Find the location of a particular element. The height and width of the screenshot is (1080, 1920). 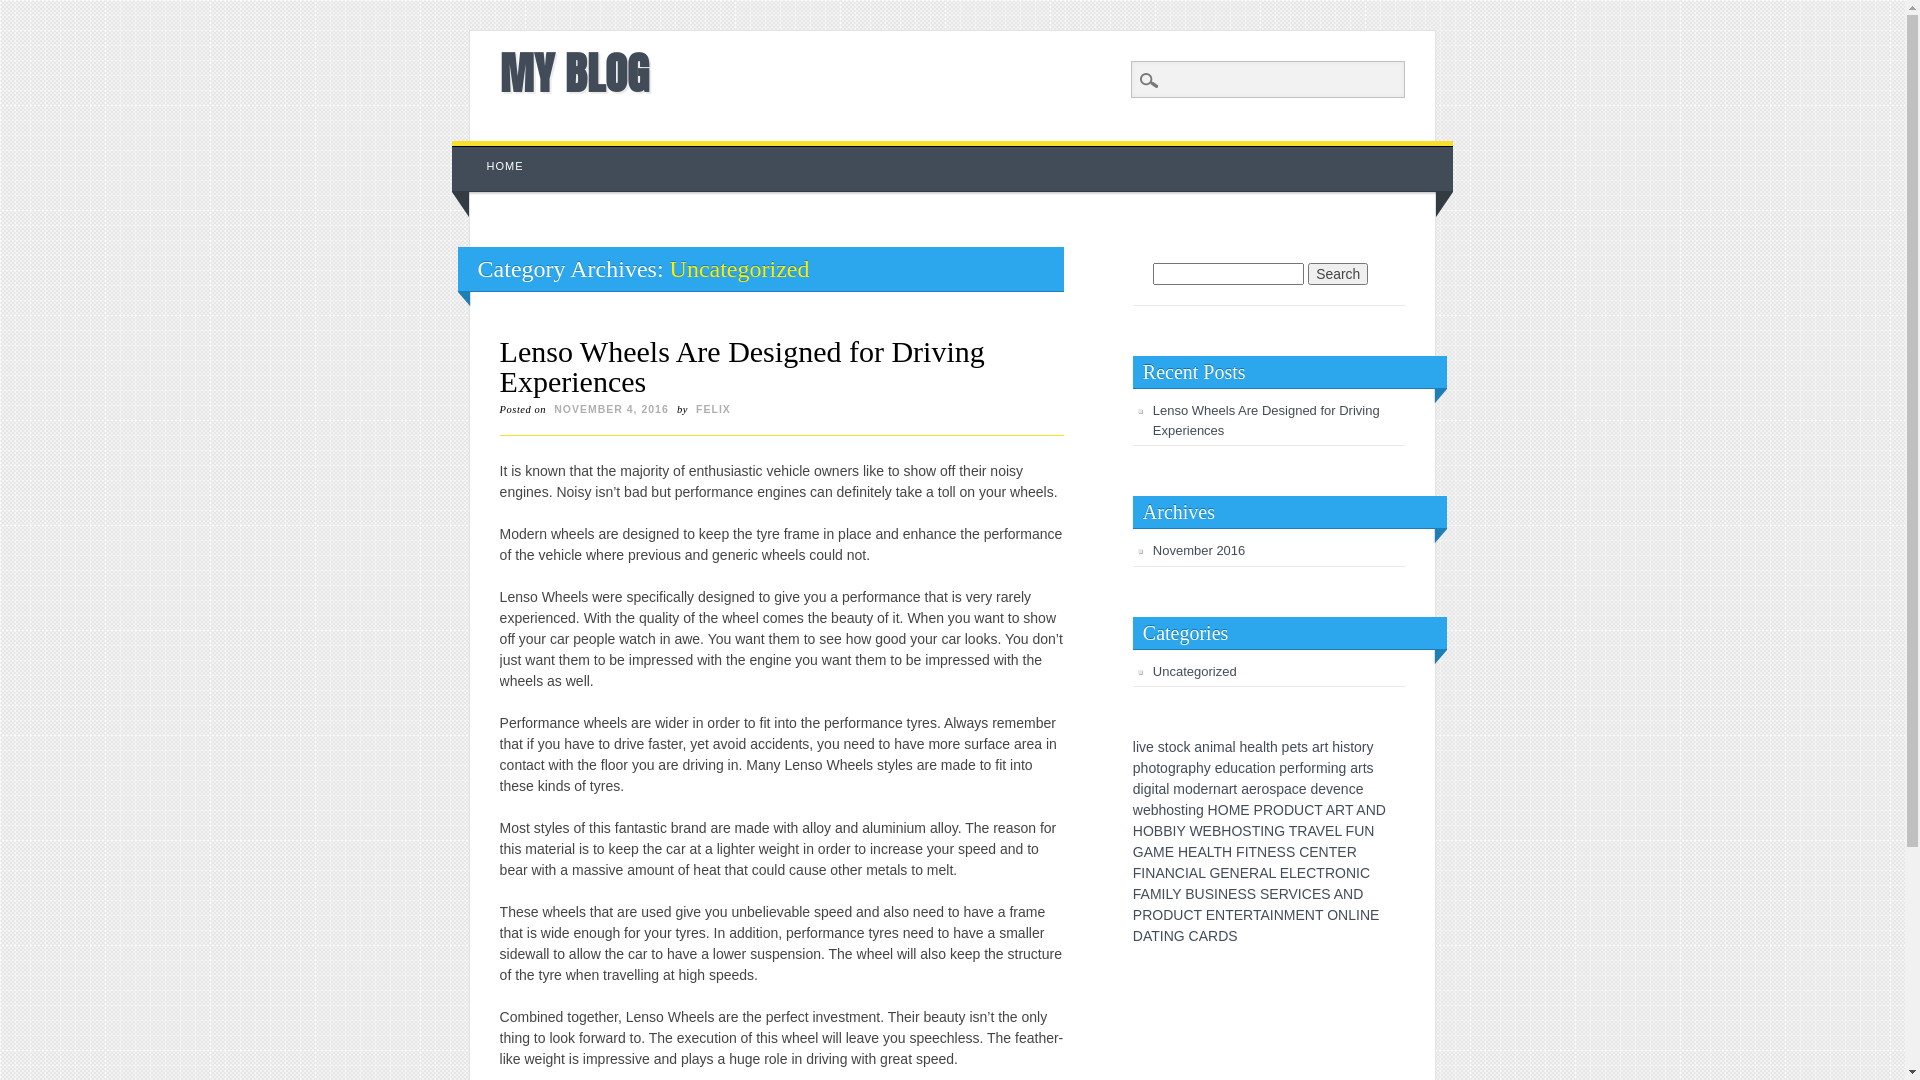

p is located at coordinates (1280, 789).